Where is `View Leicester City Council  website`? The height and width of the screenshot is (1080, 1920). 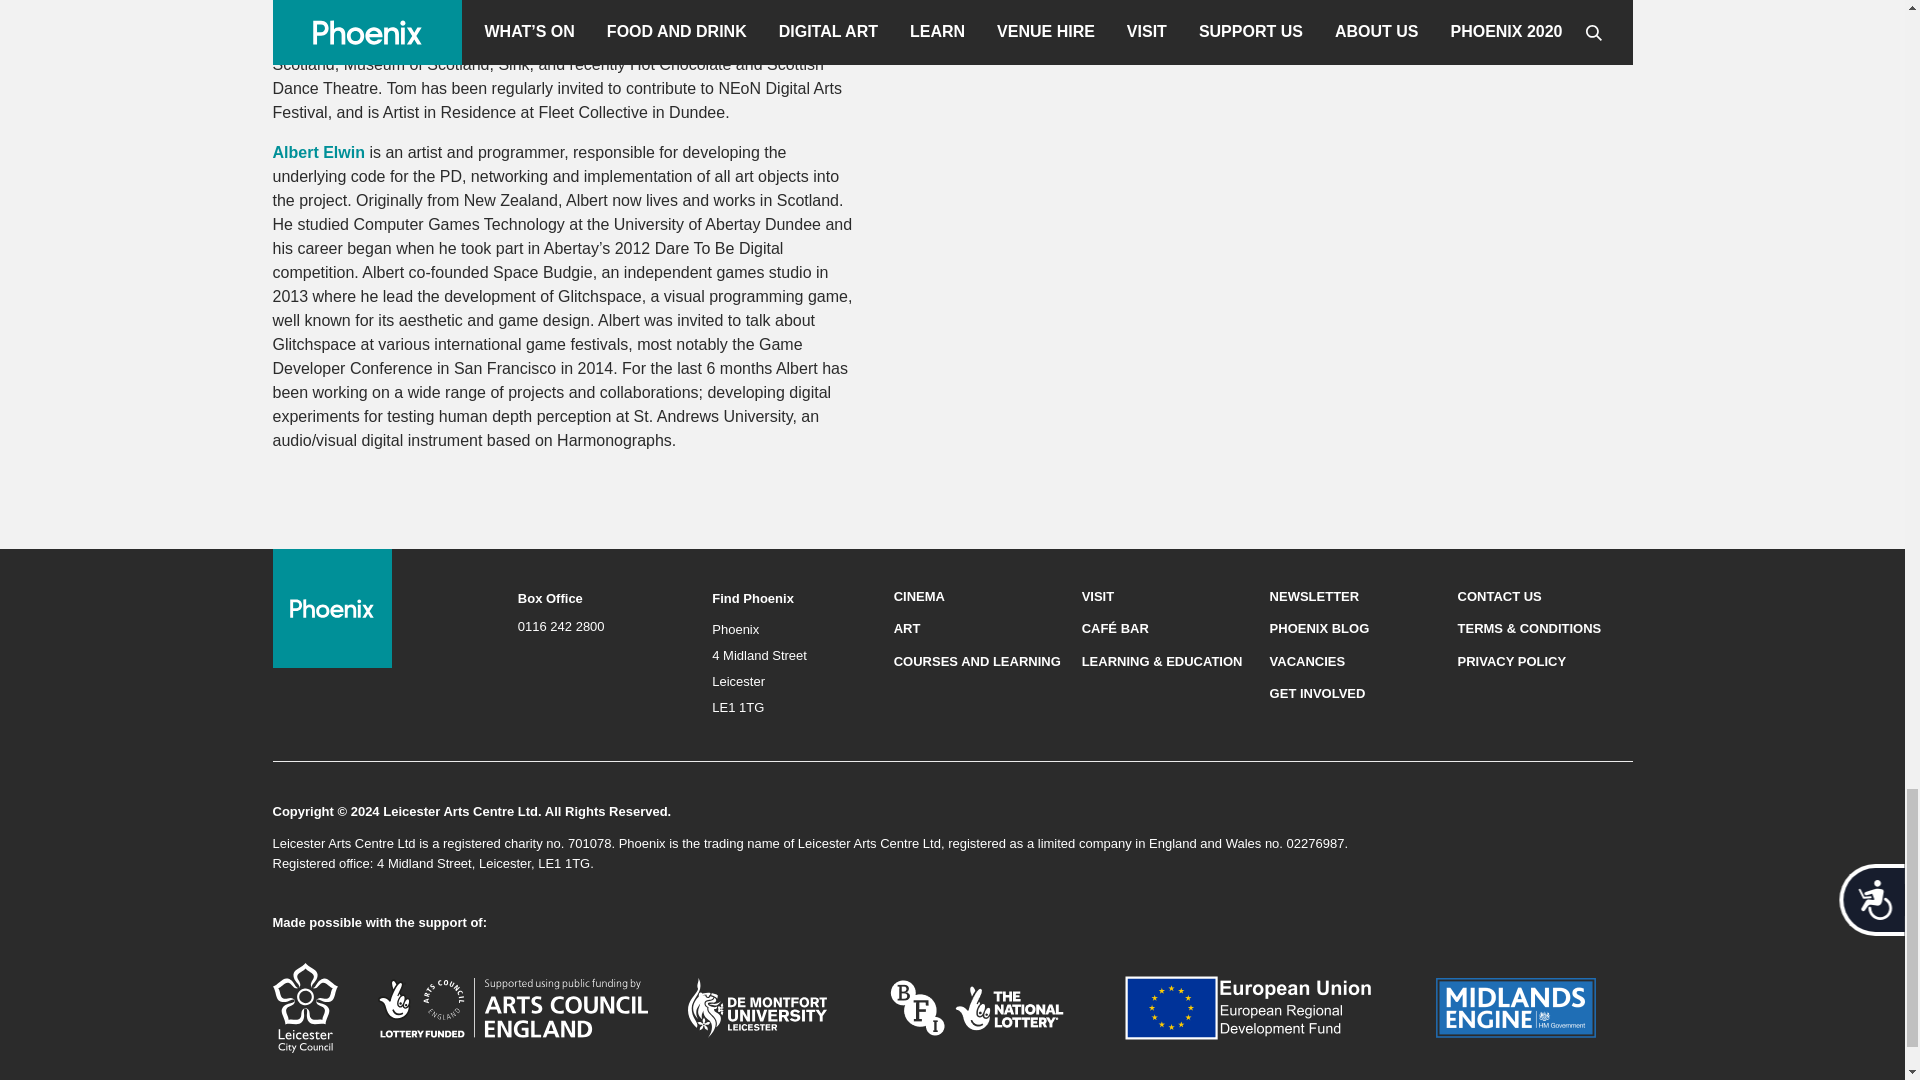
View Leicester City Council  website is located at coordinates (304, 1006).